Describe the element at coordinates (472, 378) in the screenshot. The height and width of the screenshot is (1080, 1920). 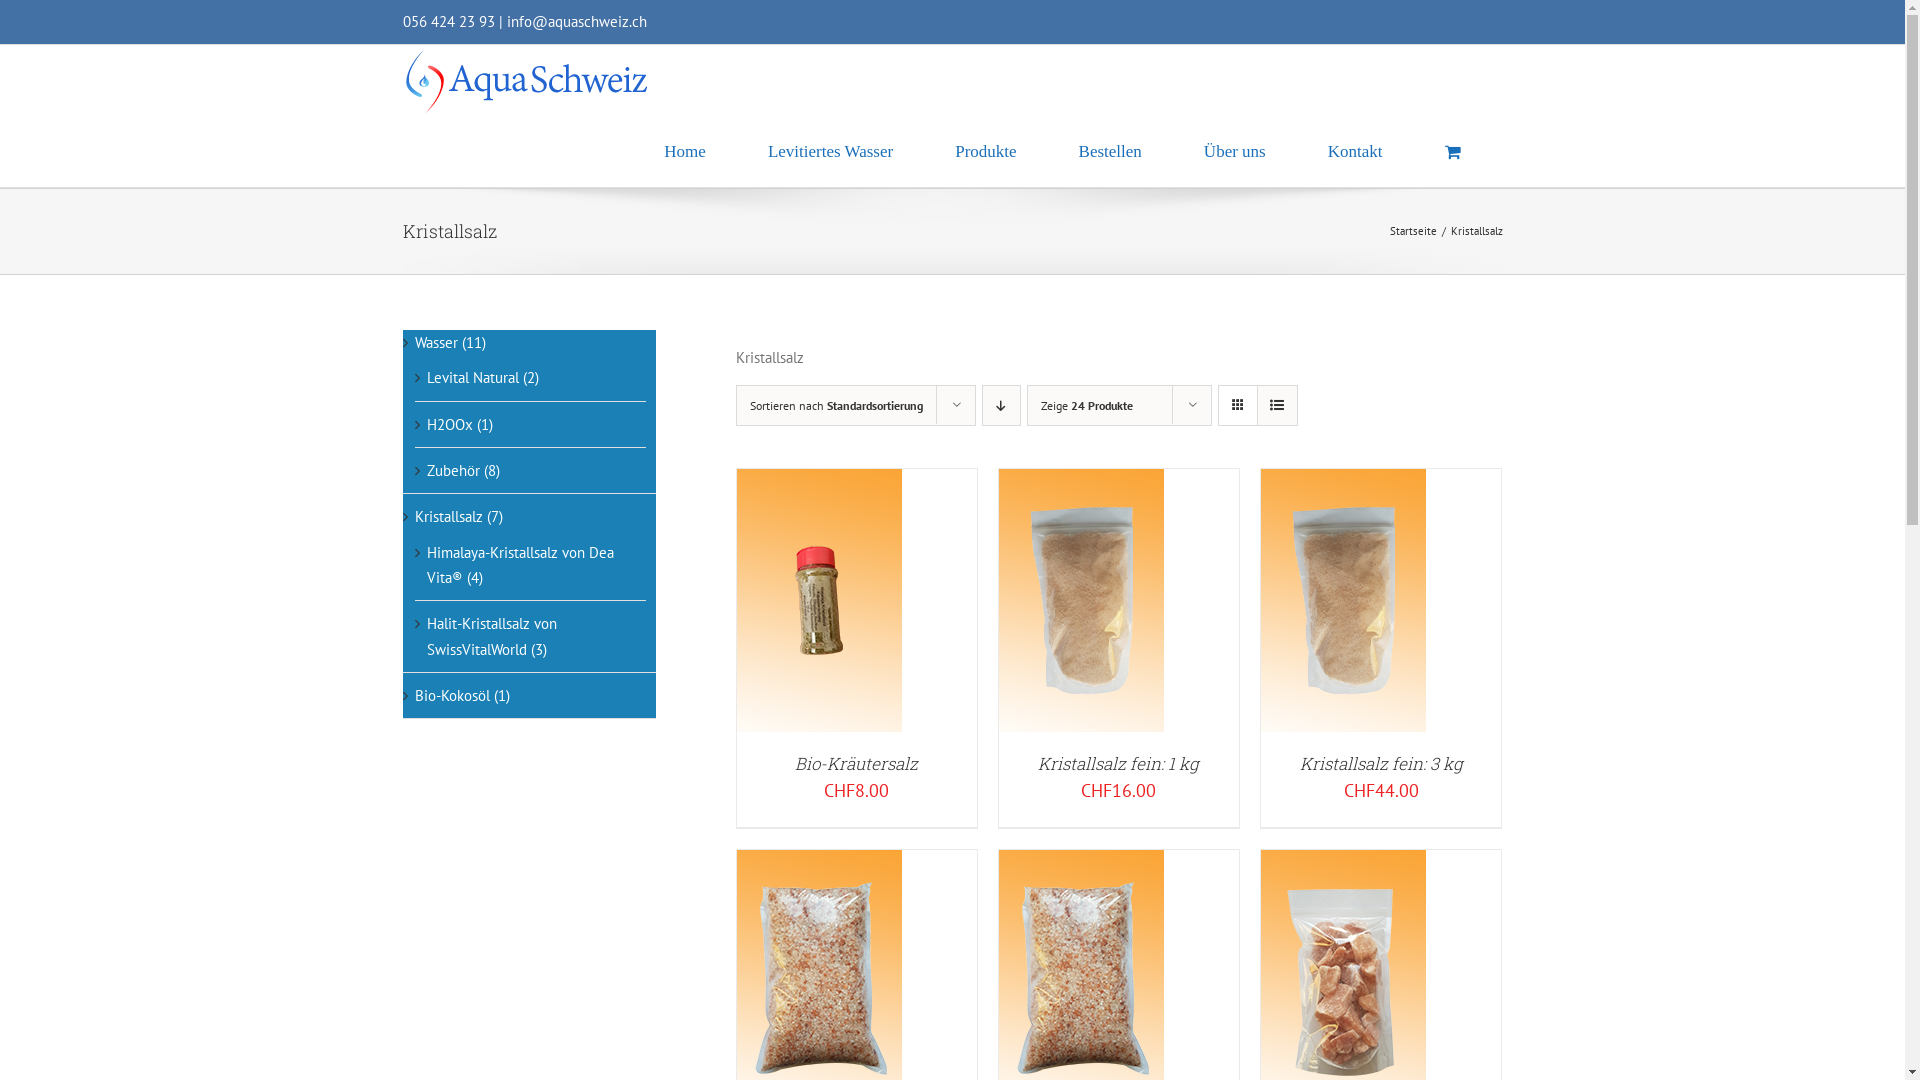
I see `Levital Natural` at that location.